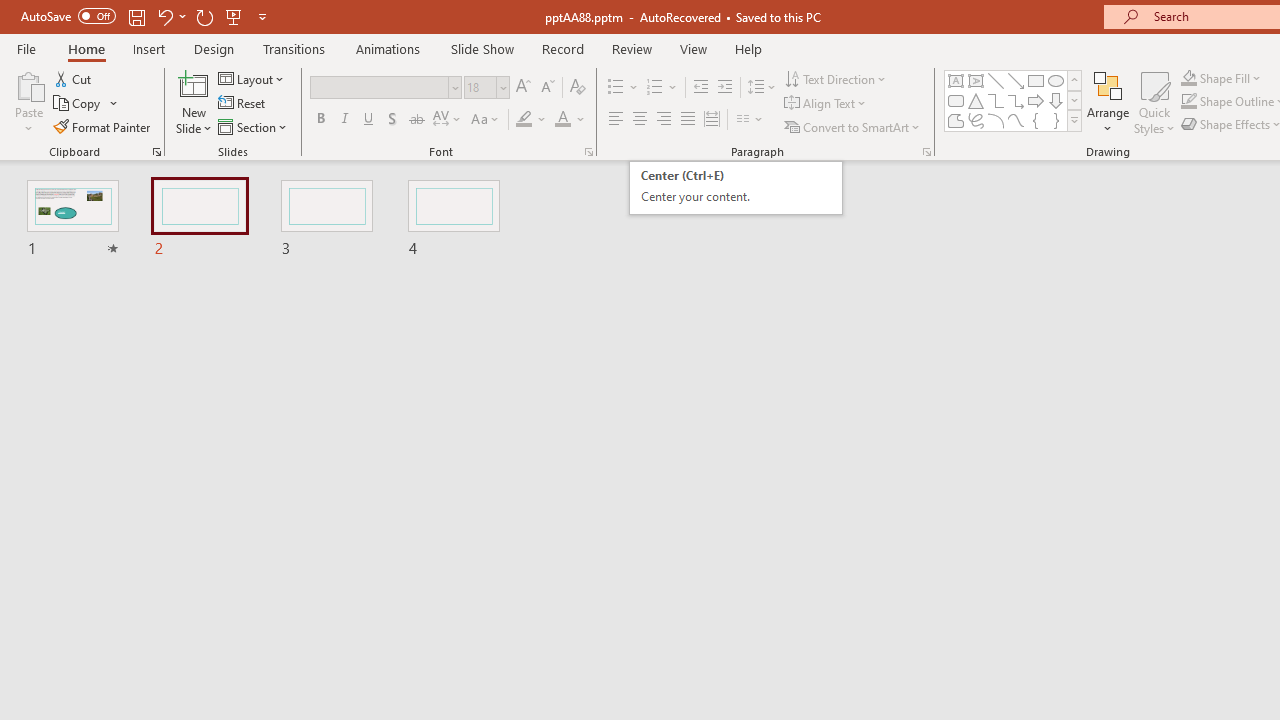 This screenshot has height=720, width=1280. Describe the element at coordinates (956, 80) in the screenshot. I see `Paste` at that location.